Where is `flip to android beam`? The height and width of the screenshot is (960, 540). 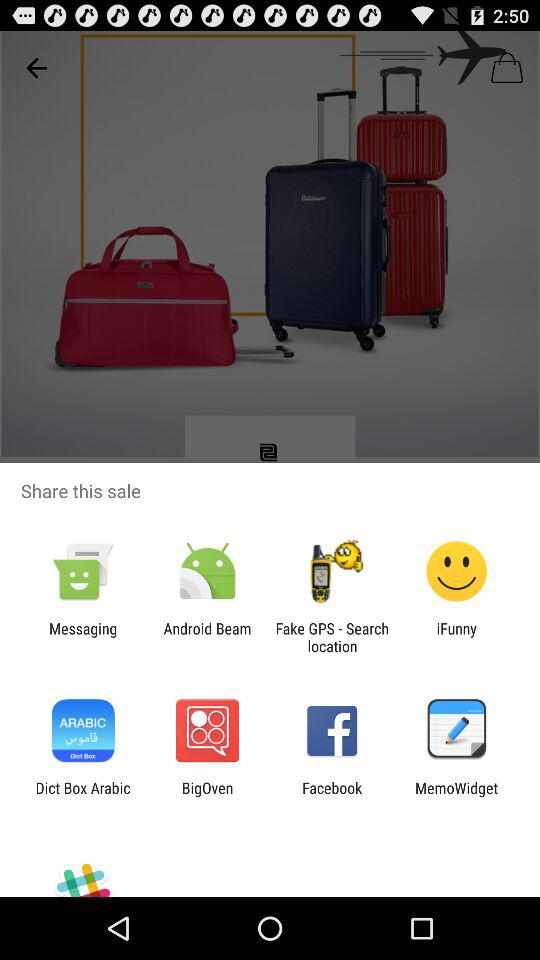 flip to android beam is located at coordinates (207, 637).